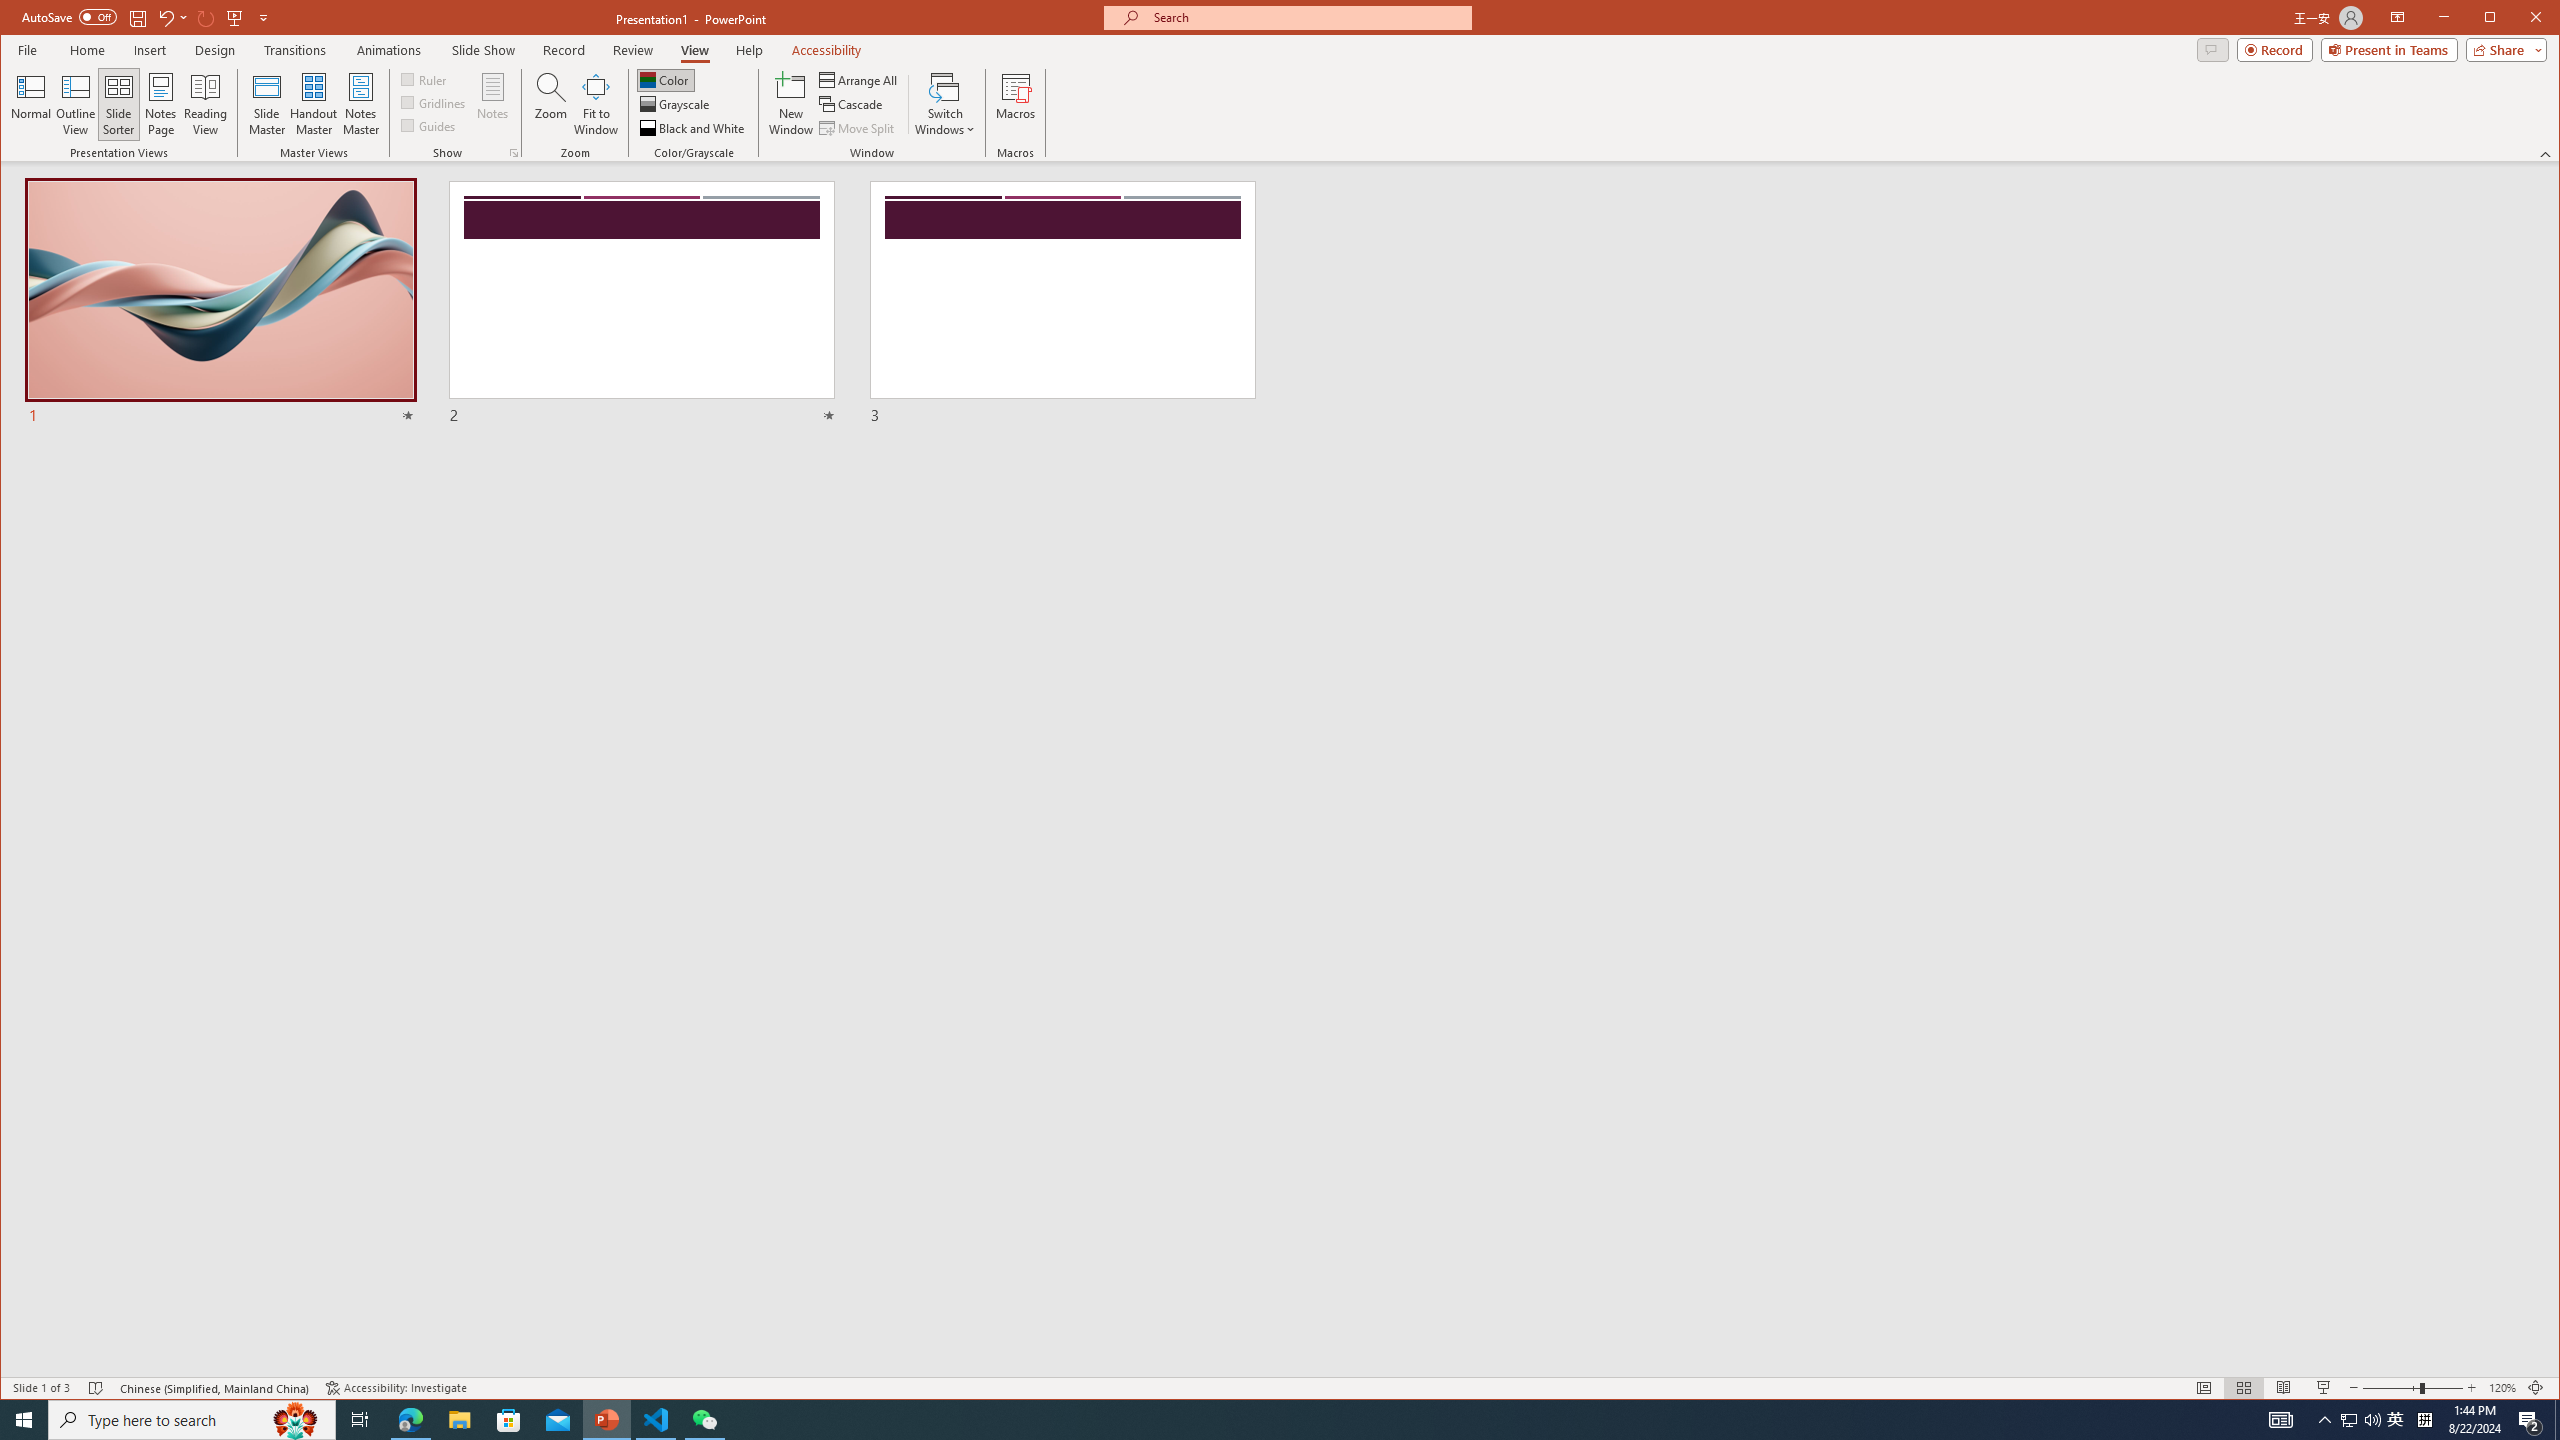 The image size is (2560, 1440). What do you see at coordinates (860, 80) in the screenshot?
I see `Arrange All` at bounding box center [860, 80].